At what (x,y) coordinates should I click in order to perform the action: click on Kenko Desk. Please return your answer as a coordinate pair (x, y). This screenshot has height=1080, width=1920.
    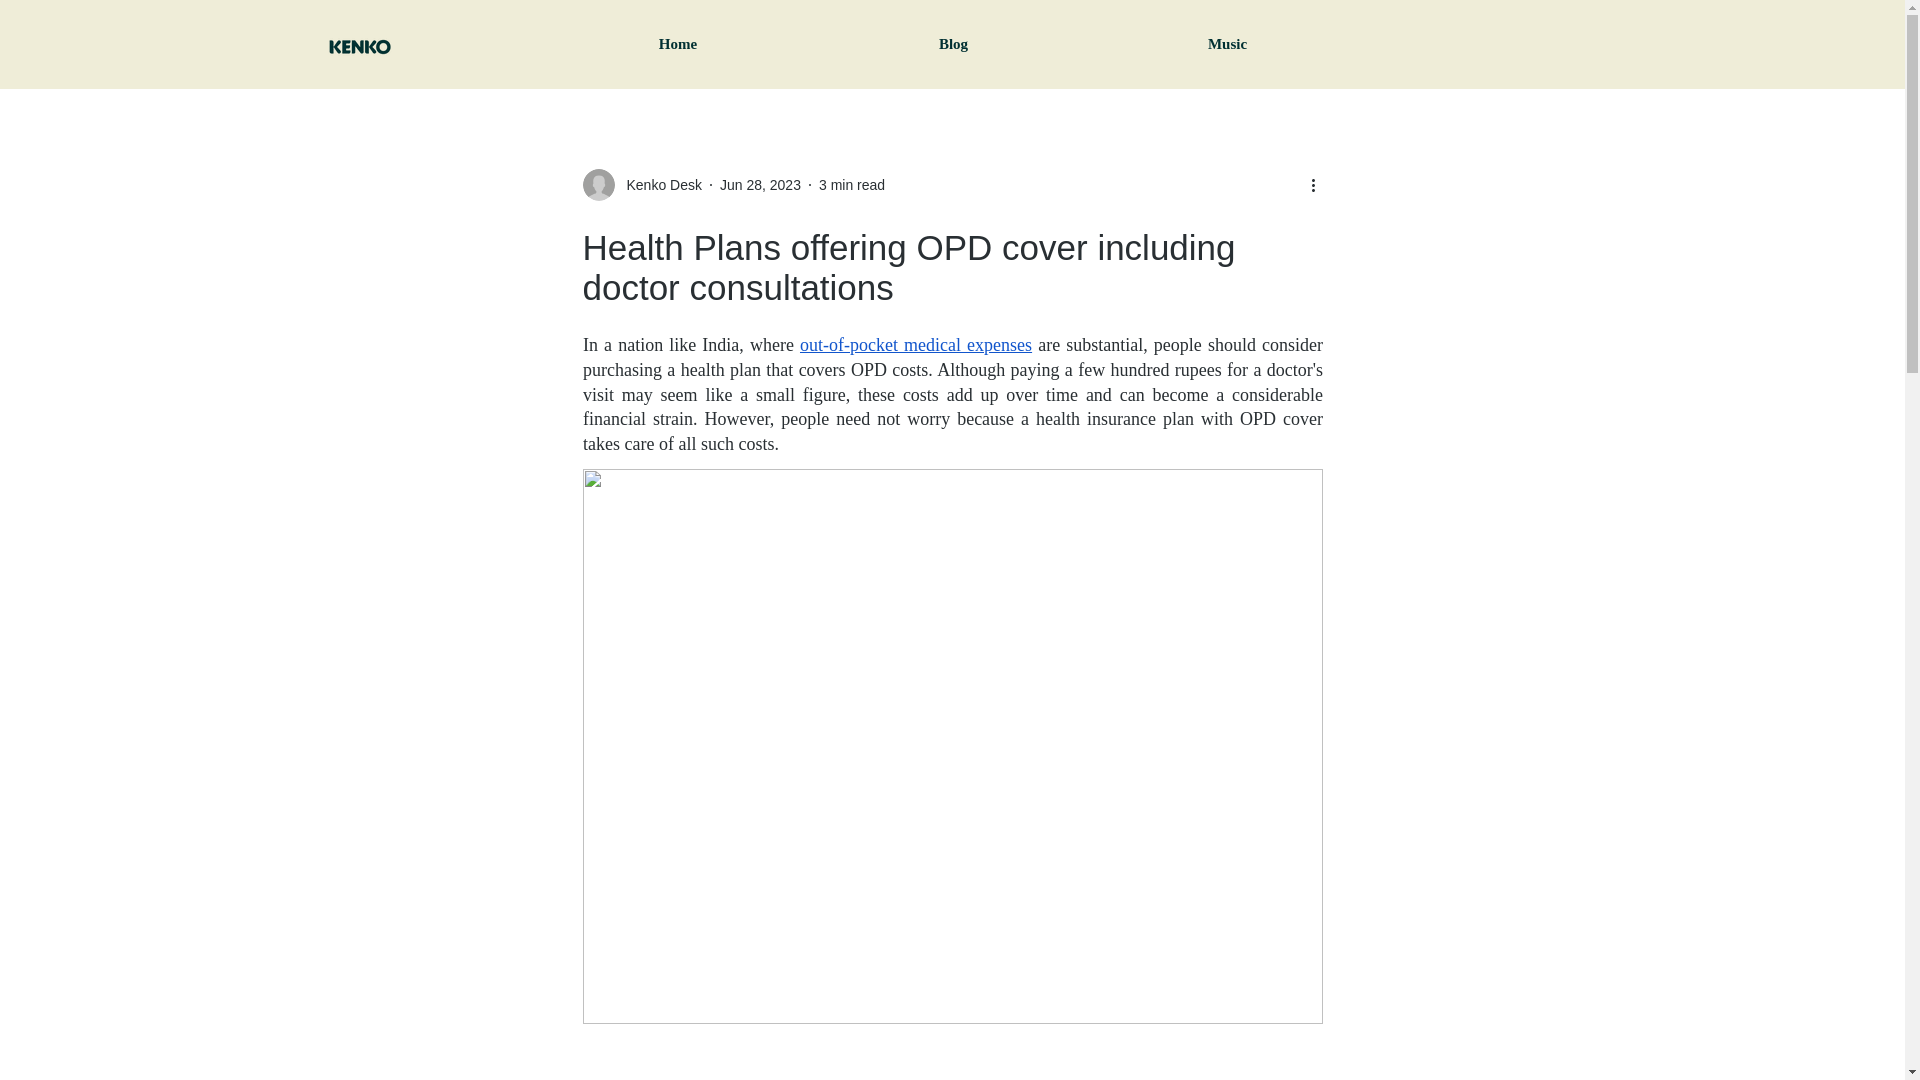
    Looking at the image, I should click on (657, 184).